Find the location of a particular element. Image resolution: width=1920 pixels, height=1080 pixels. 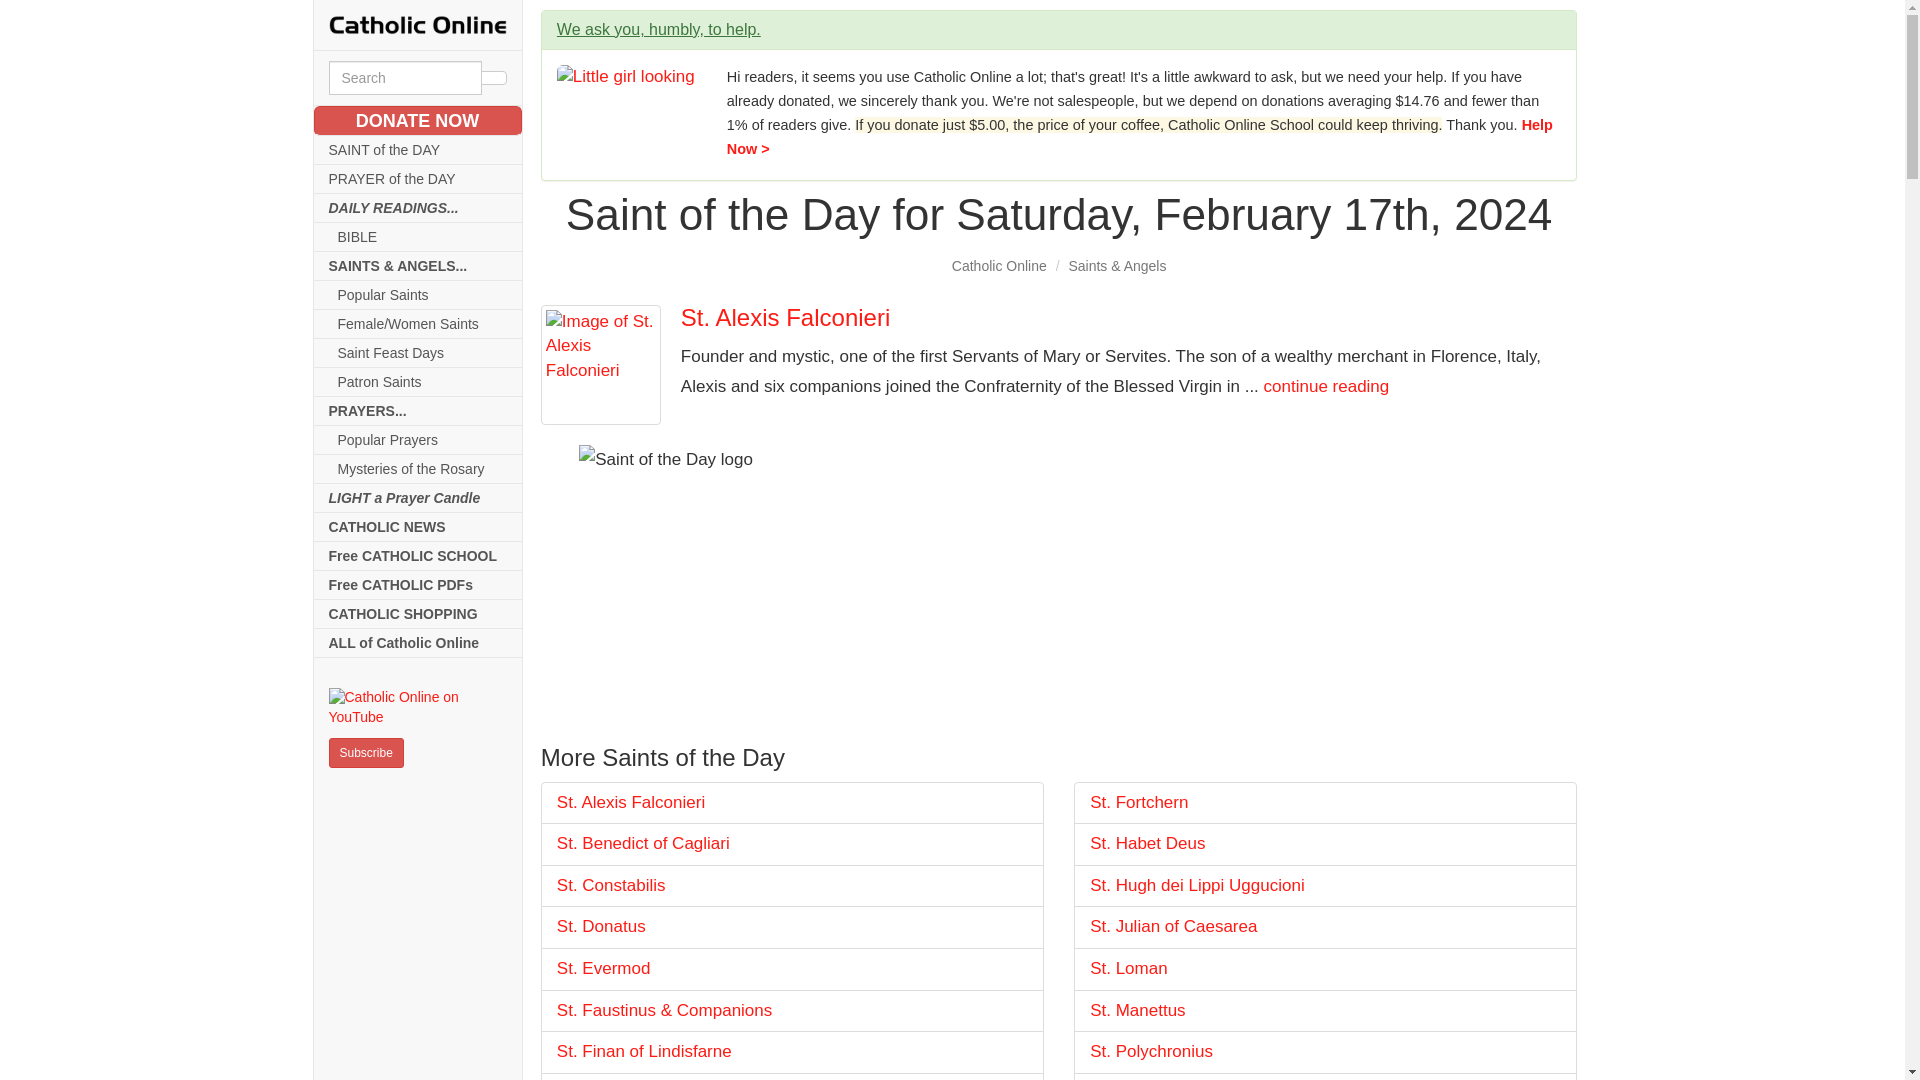

St. Benedict of Cagliari is located at coordinates (792, 844).